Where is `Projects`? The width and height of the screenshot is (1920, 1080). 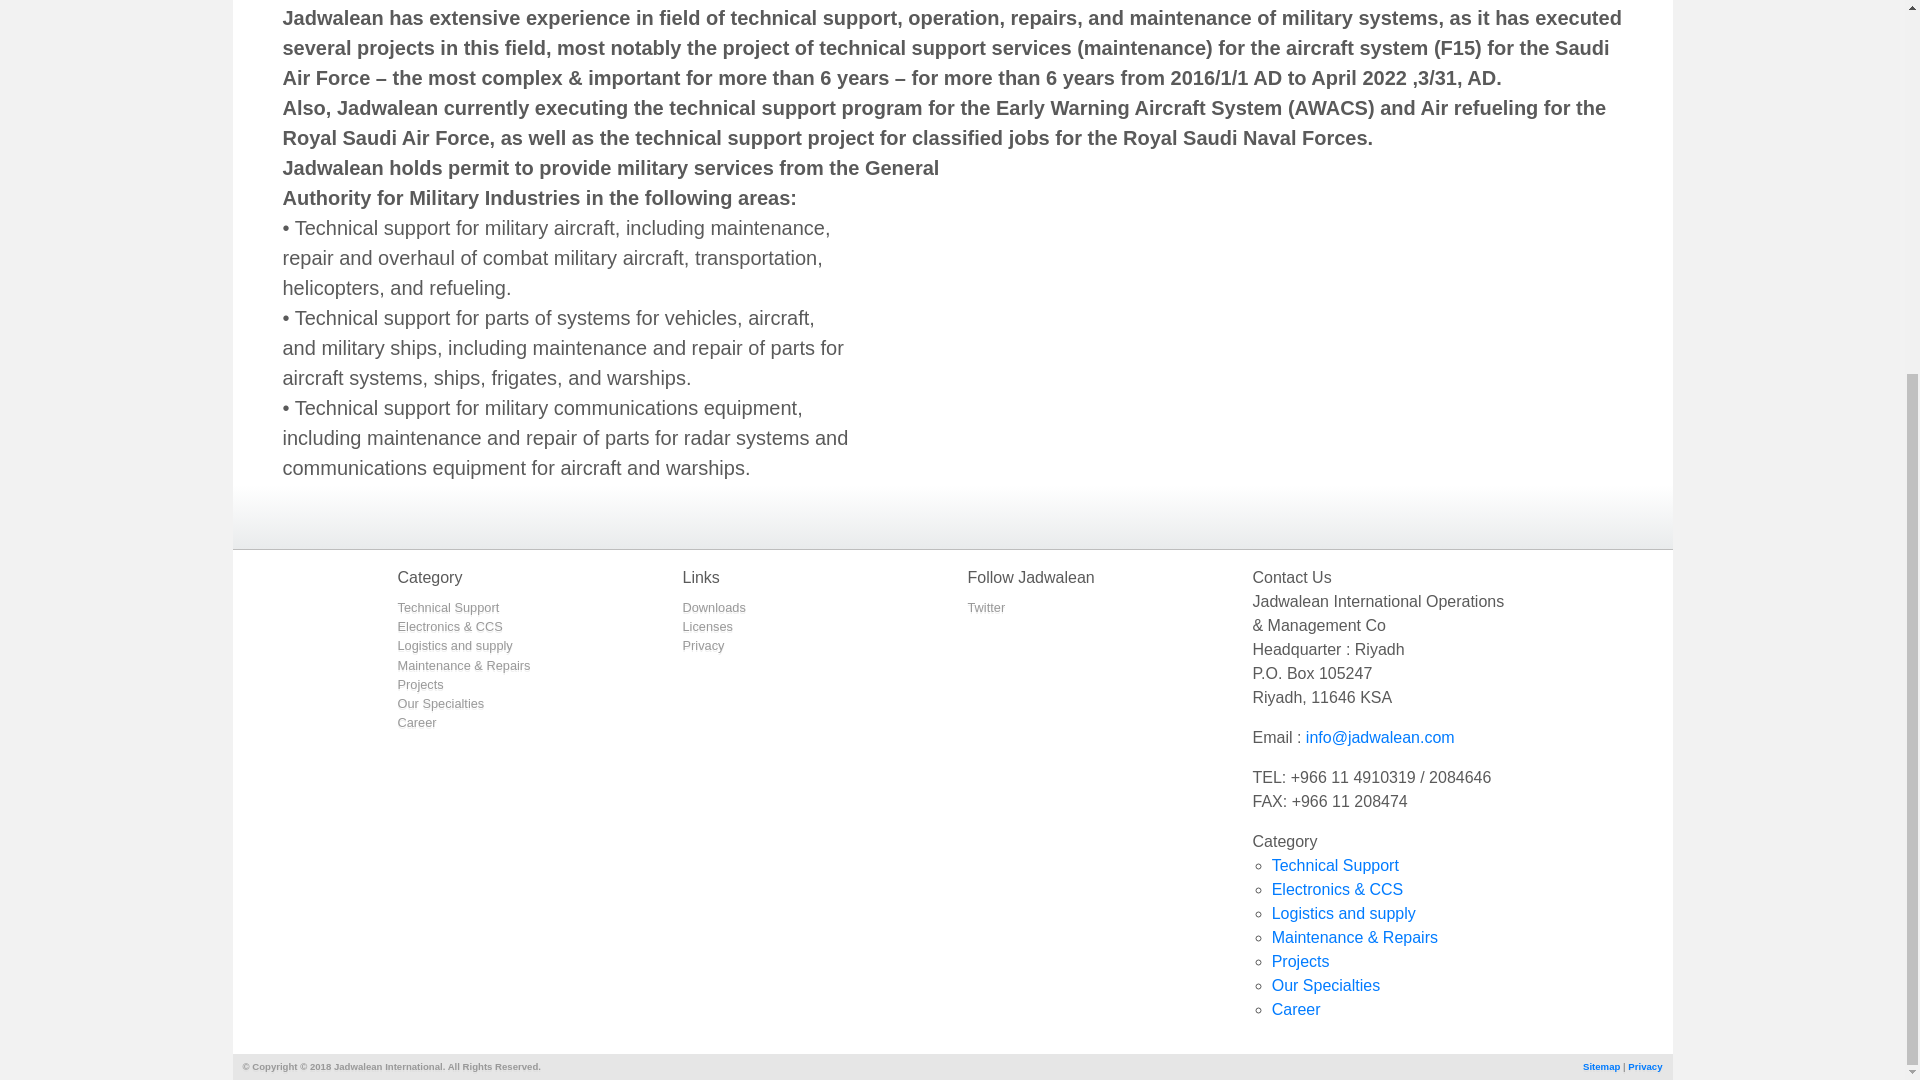 Projects is located at coordinates (420, 684).